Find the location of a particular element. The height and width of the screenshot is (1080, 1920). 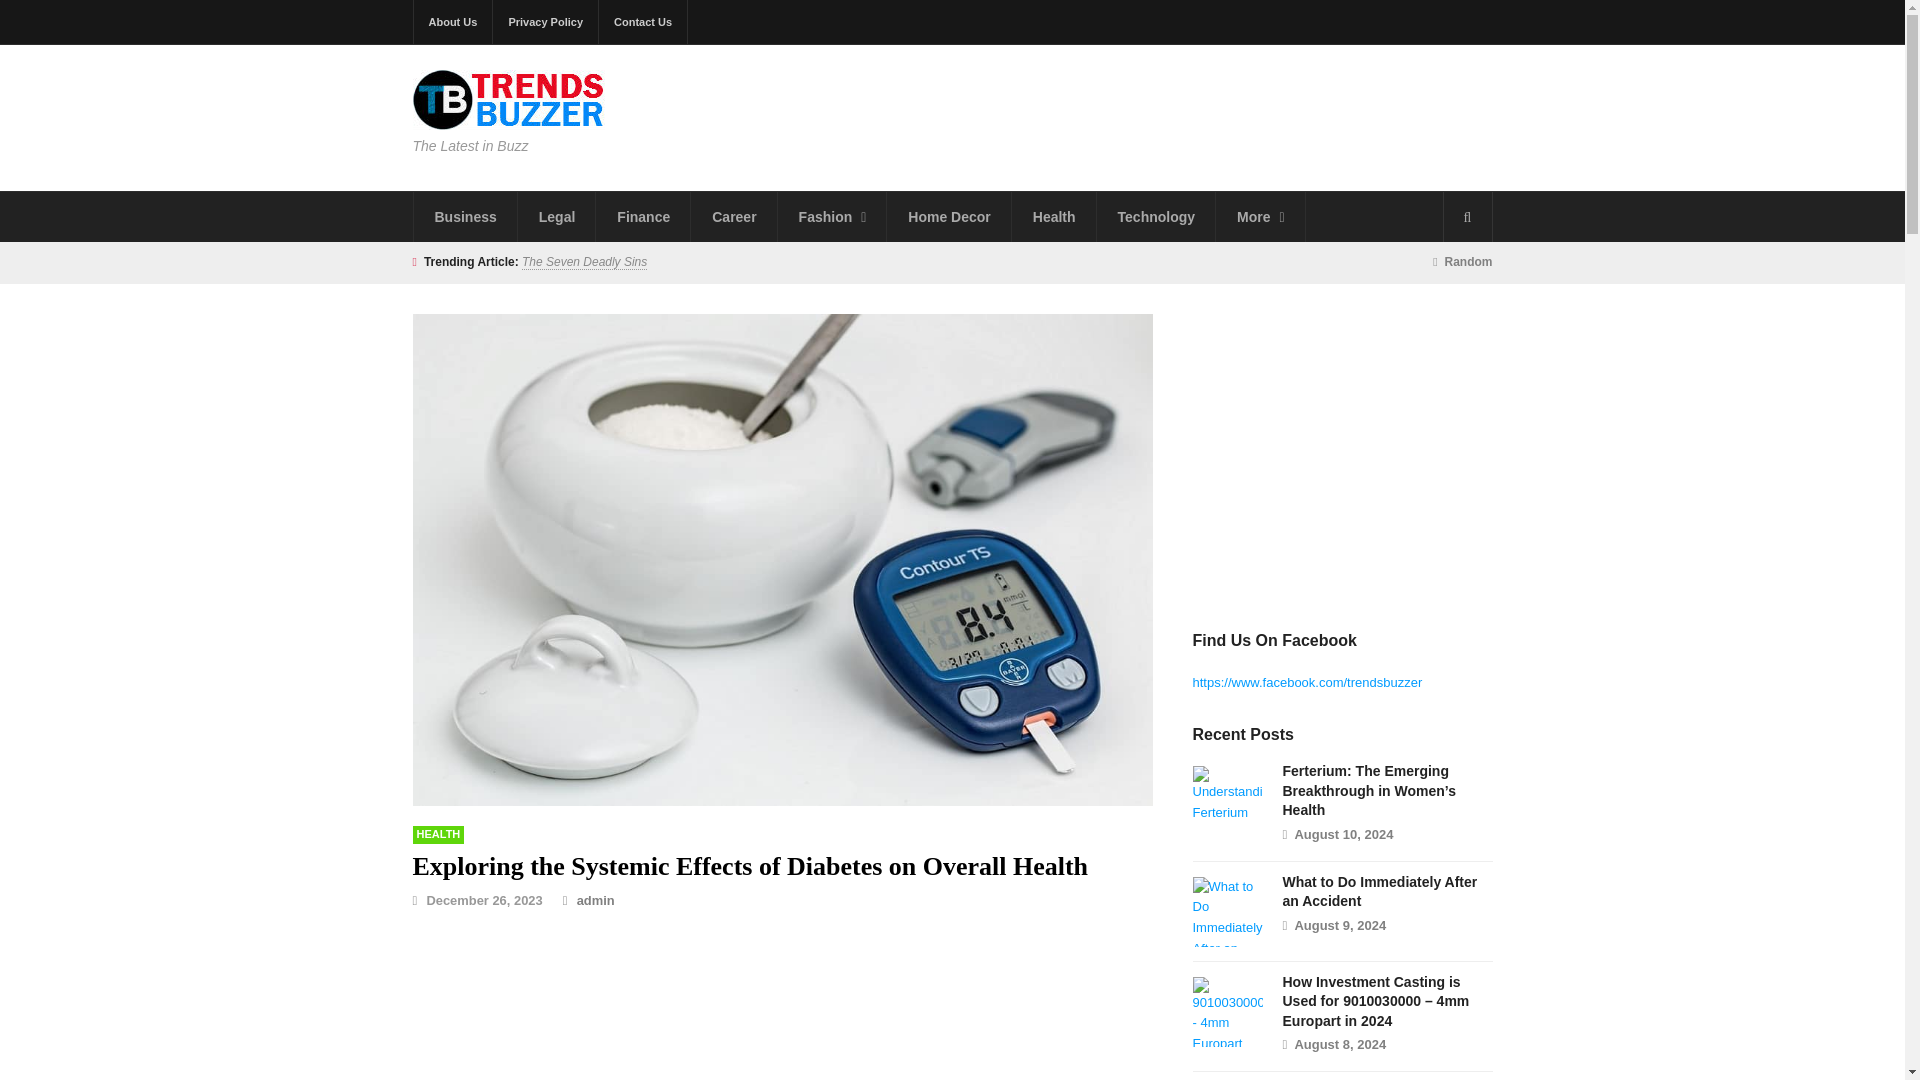

Search is located at coordinates (1466, 216).